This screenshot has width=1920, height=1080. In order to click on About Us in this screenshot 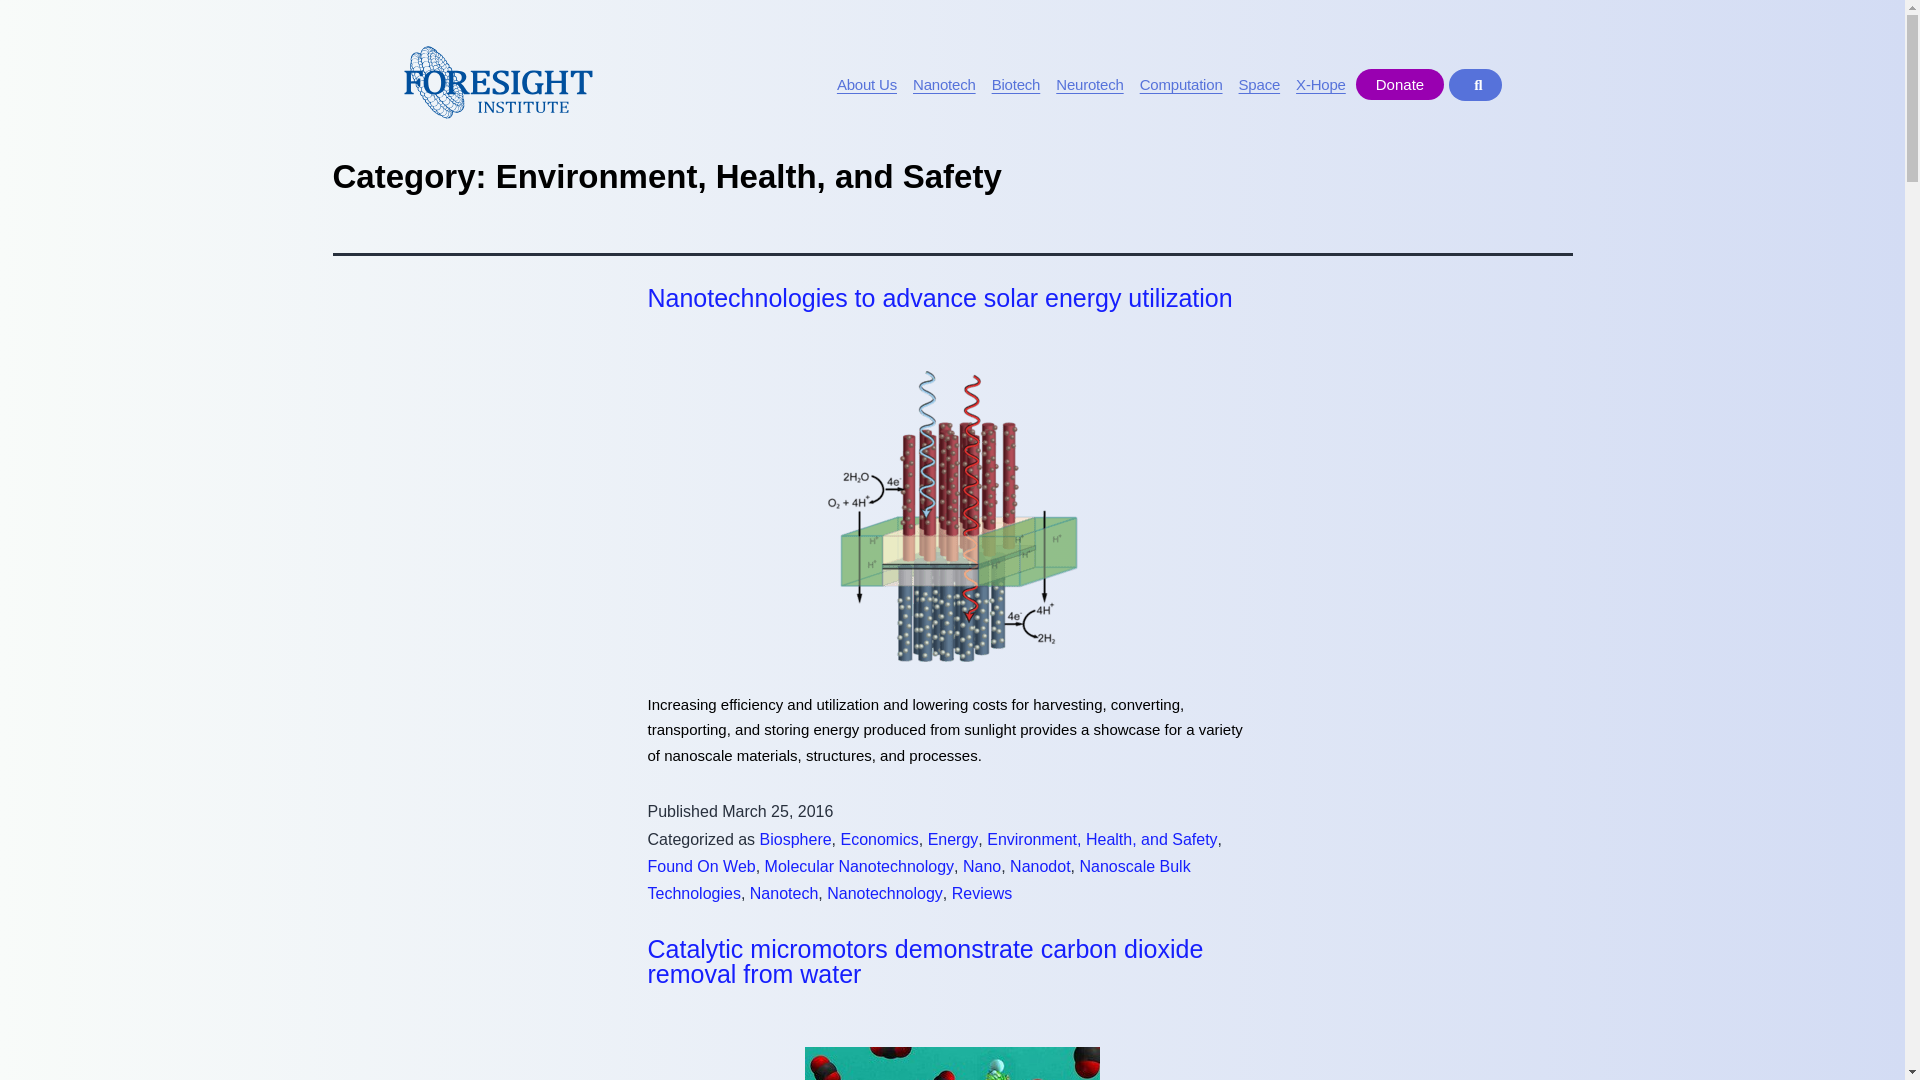, I will do `click(866, 85)`.